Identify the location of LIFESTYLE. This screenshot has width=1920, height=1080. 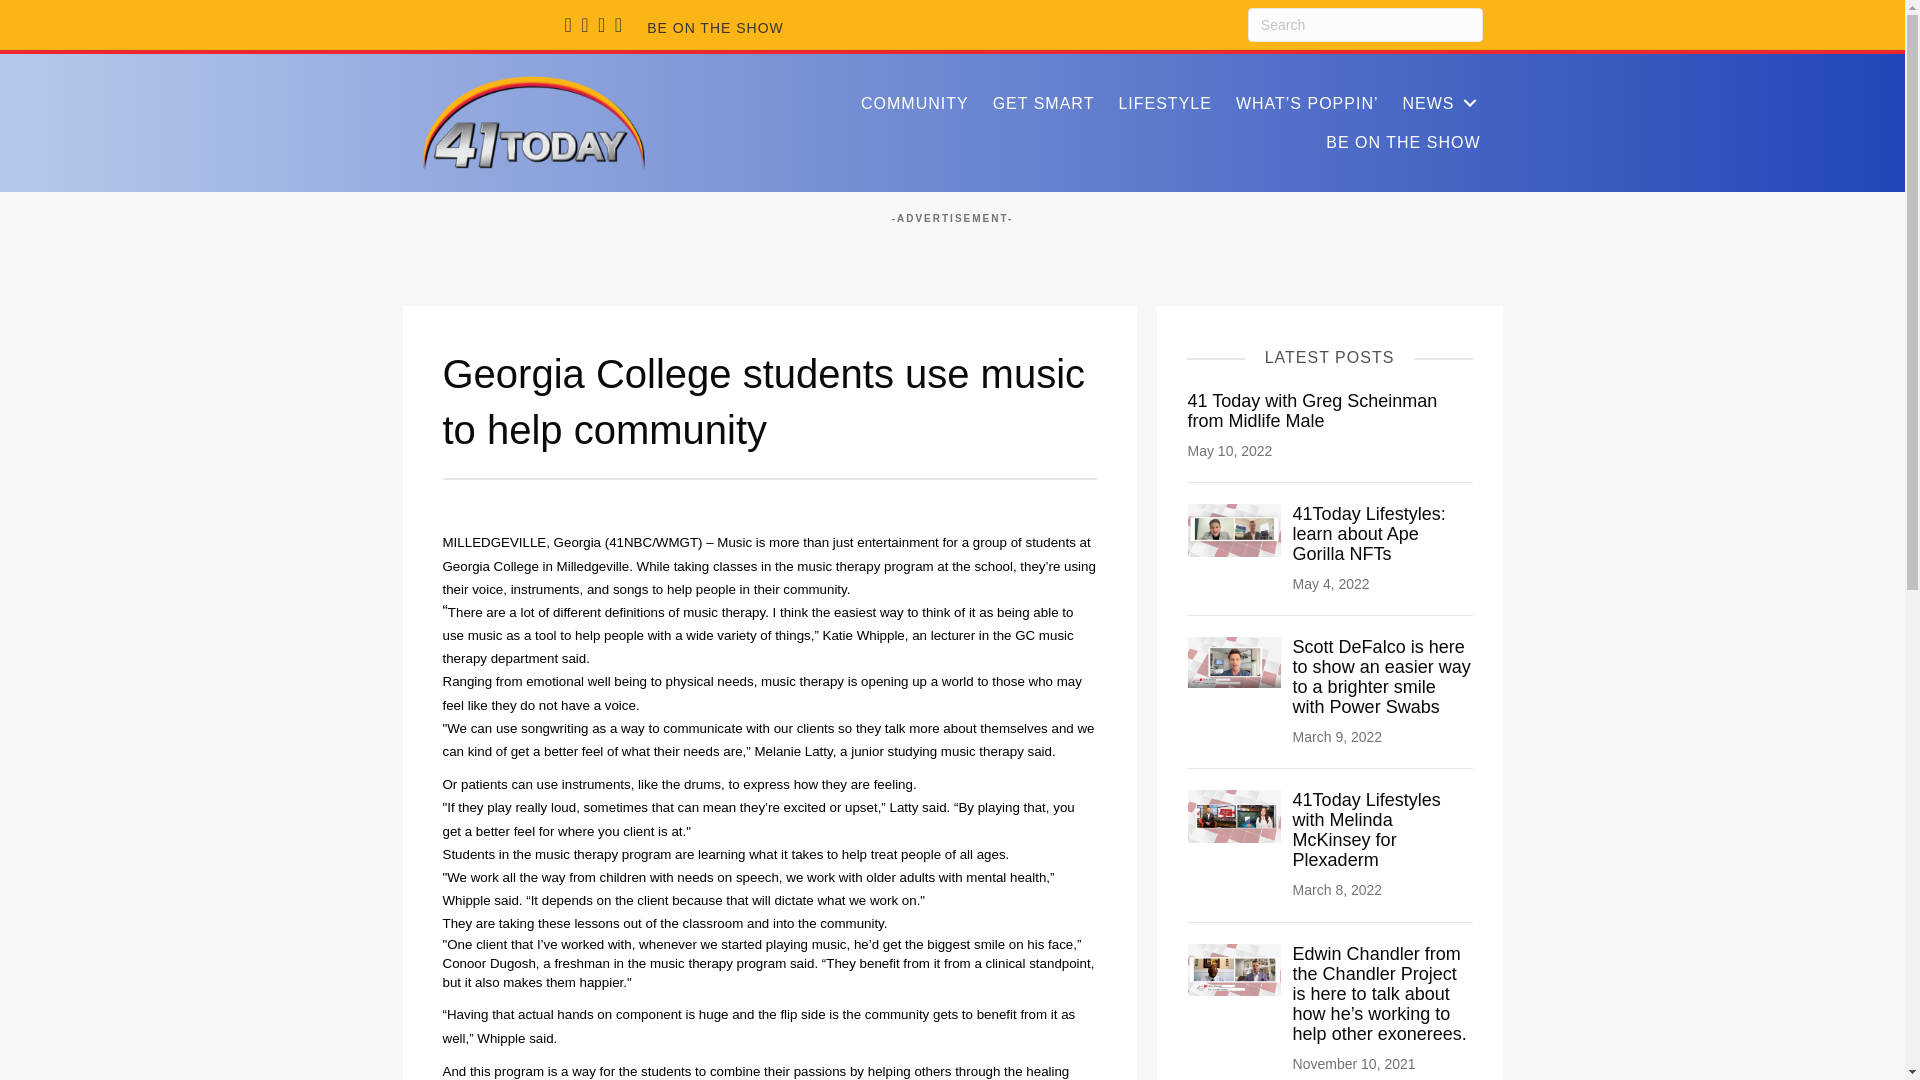
(1164, 104).